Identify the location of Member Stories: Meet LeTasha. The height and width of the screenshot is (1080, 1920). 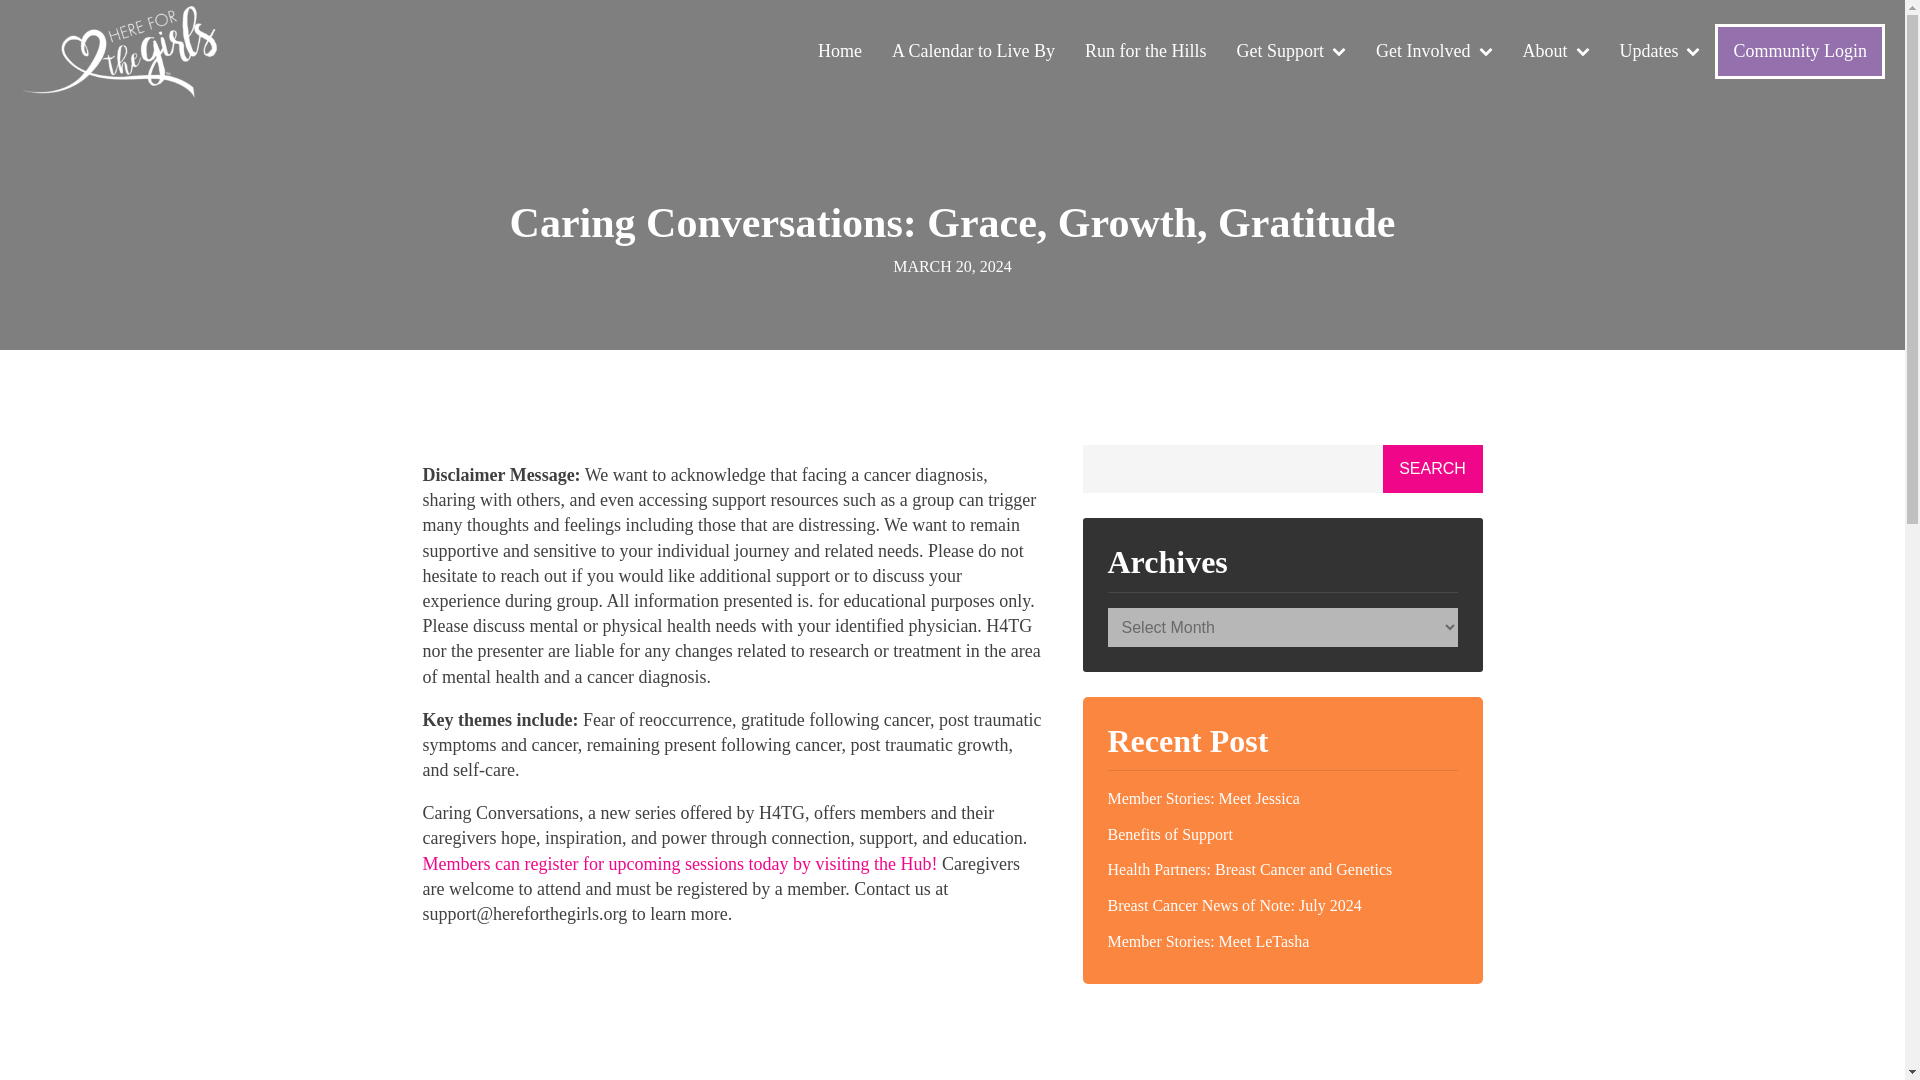
(1282, 942).